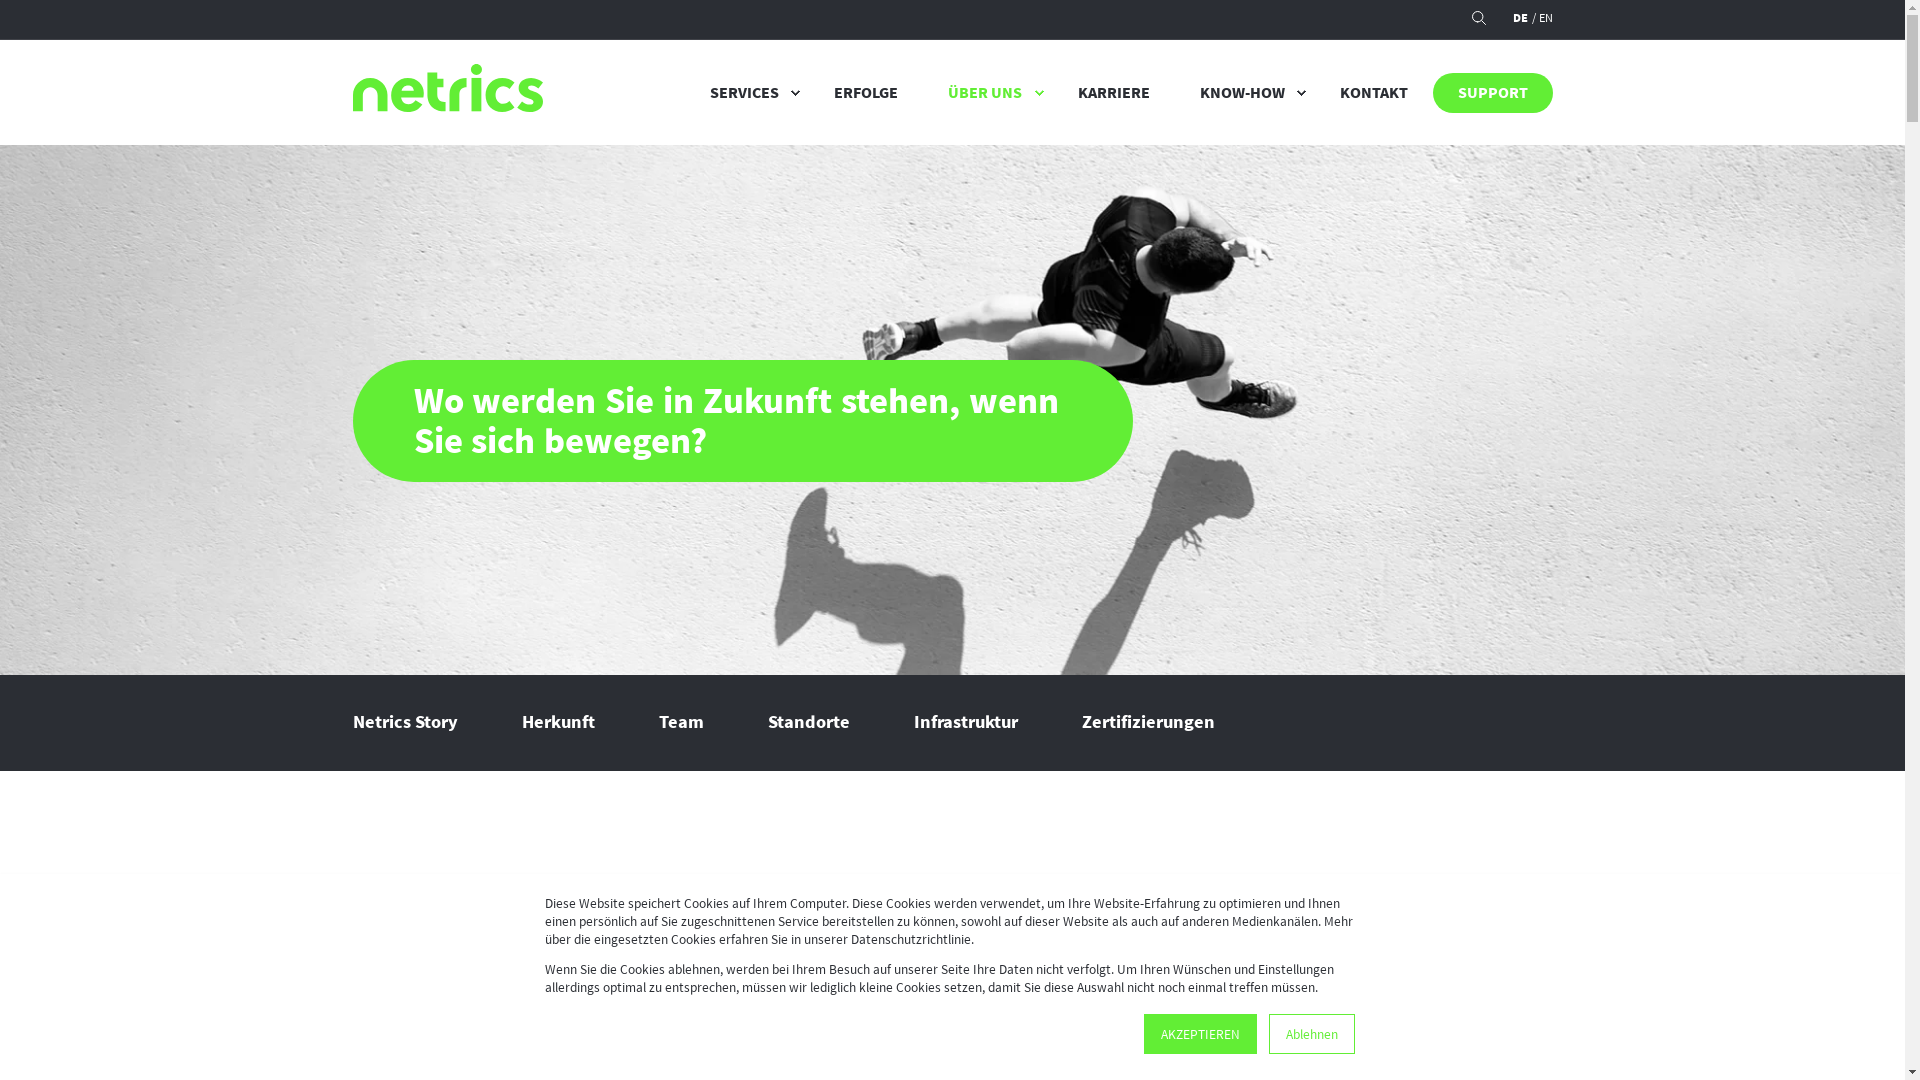 The width and height of the screenshot is (1920, 1080). What do you see at coordinates (747, 93) in the screenshot?
I see `SERVICES` at bounding box center [747, 93].